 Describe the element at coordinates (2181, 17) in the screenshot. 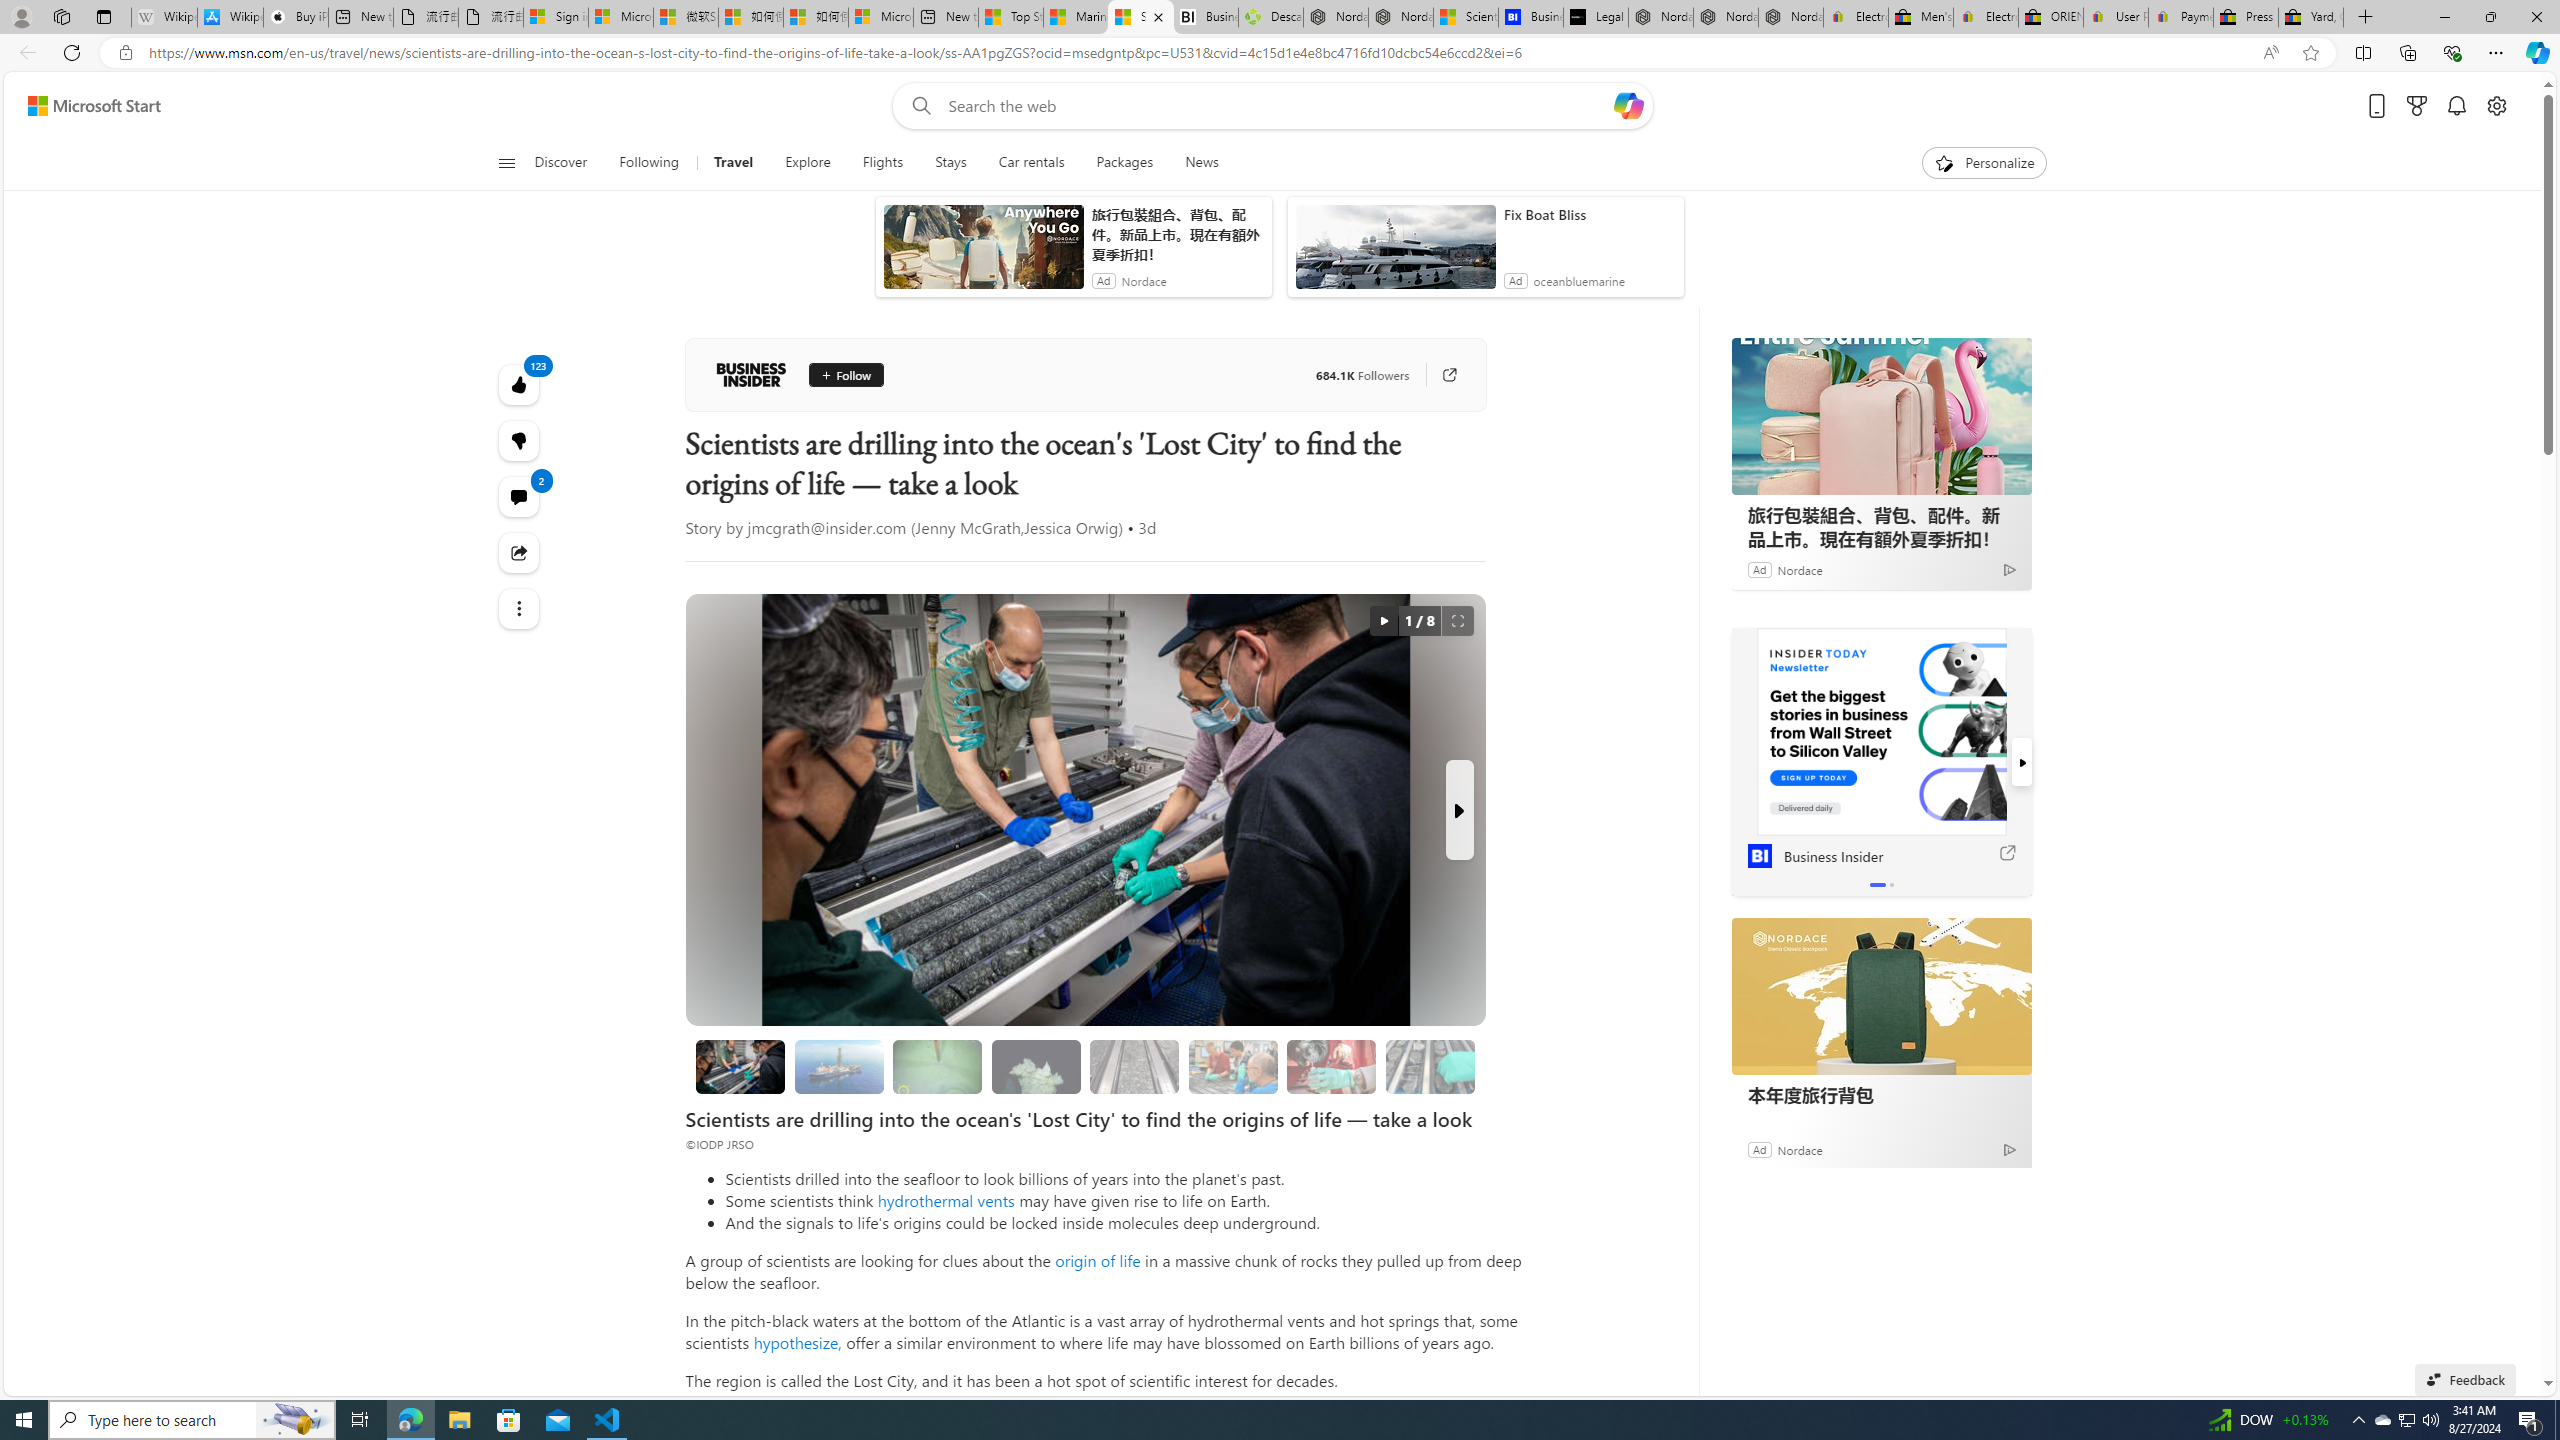

I see `Payments Terms of Use | eBay.com` at that location.